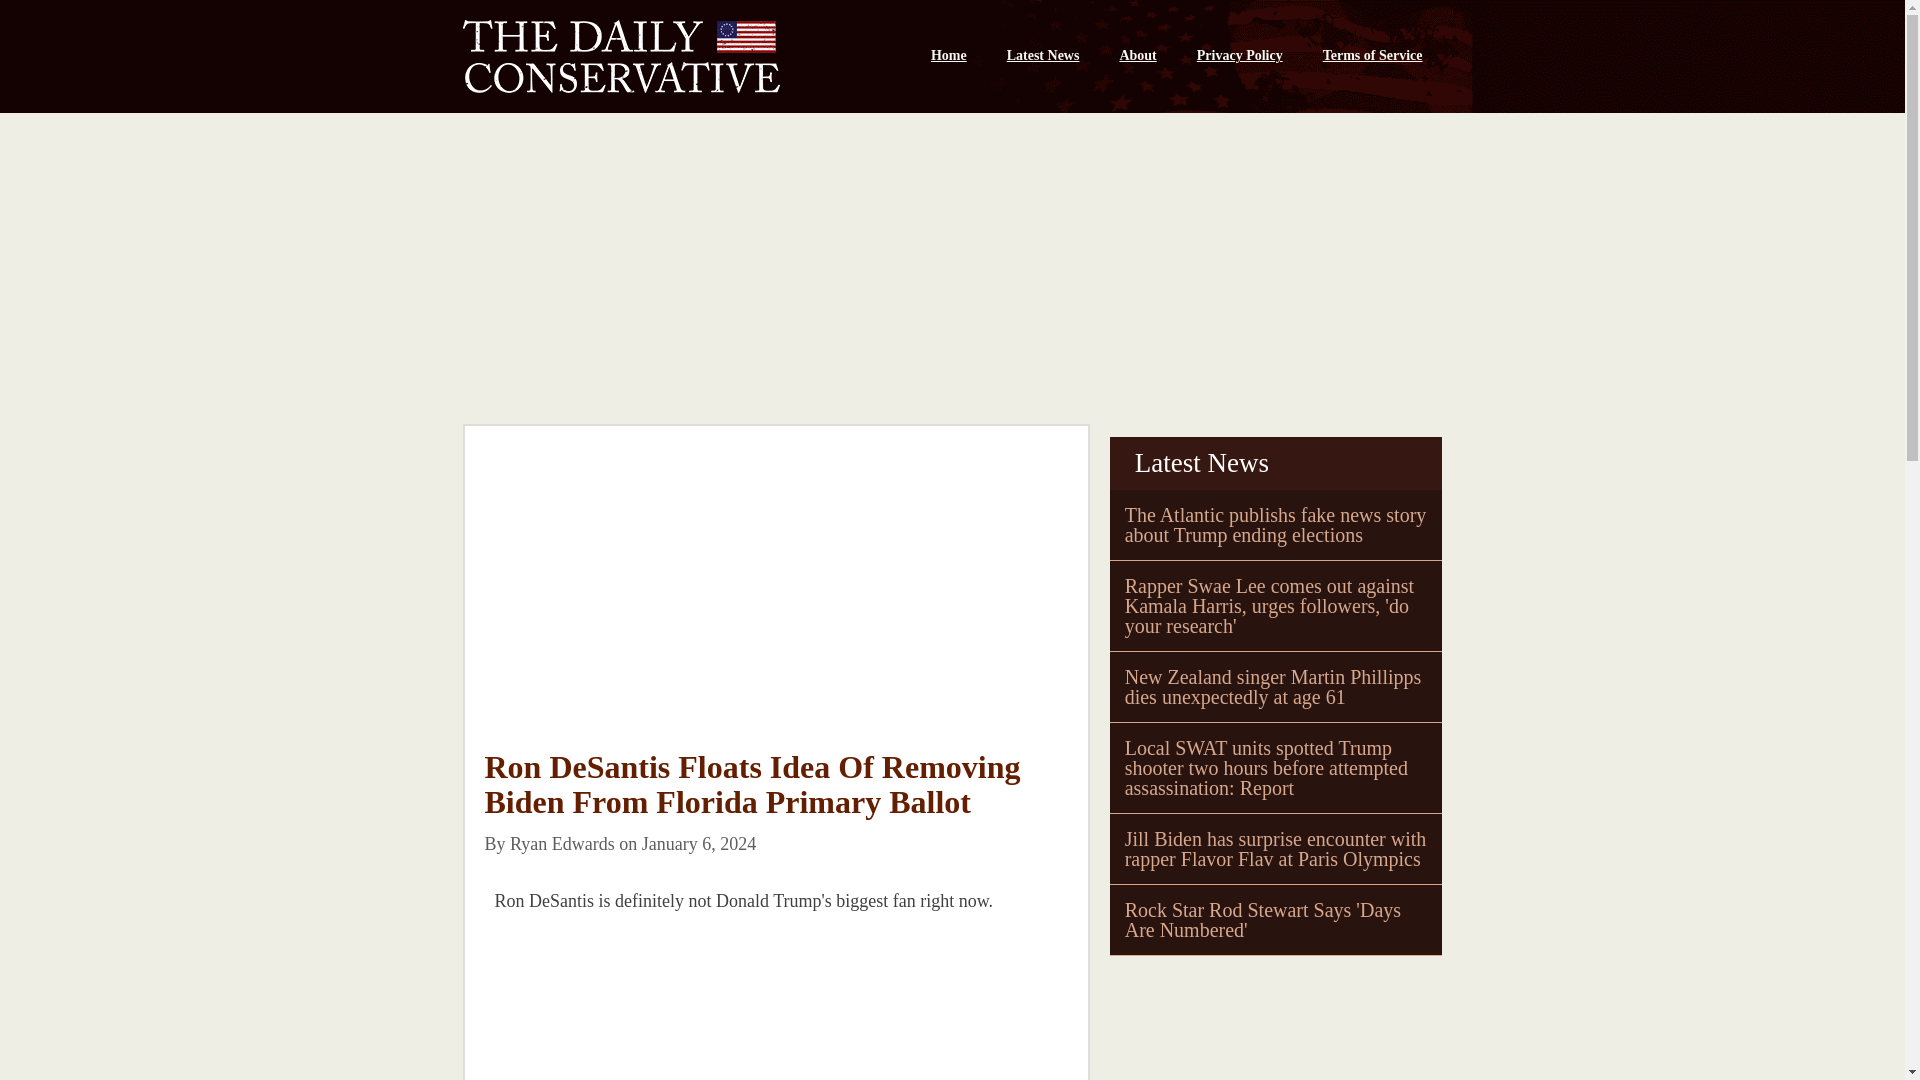  Describe the element at coordinates (775, 602) in the screenshot. I see `Advertisement` at that location.